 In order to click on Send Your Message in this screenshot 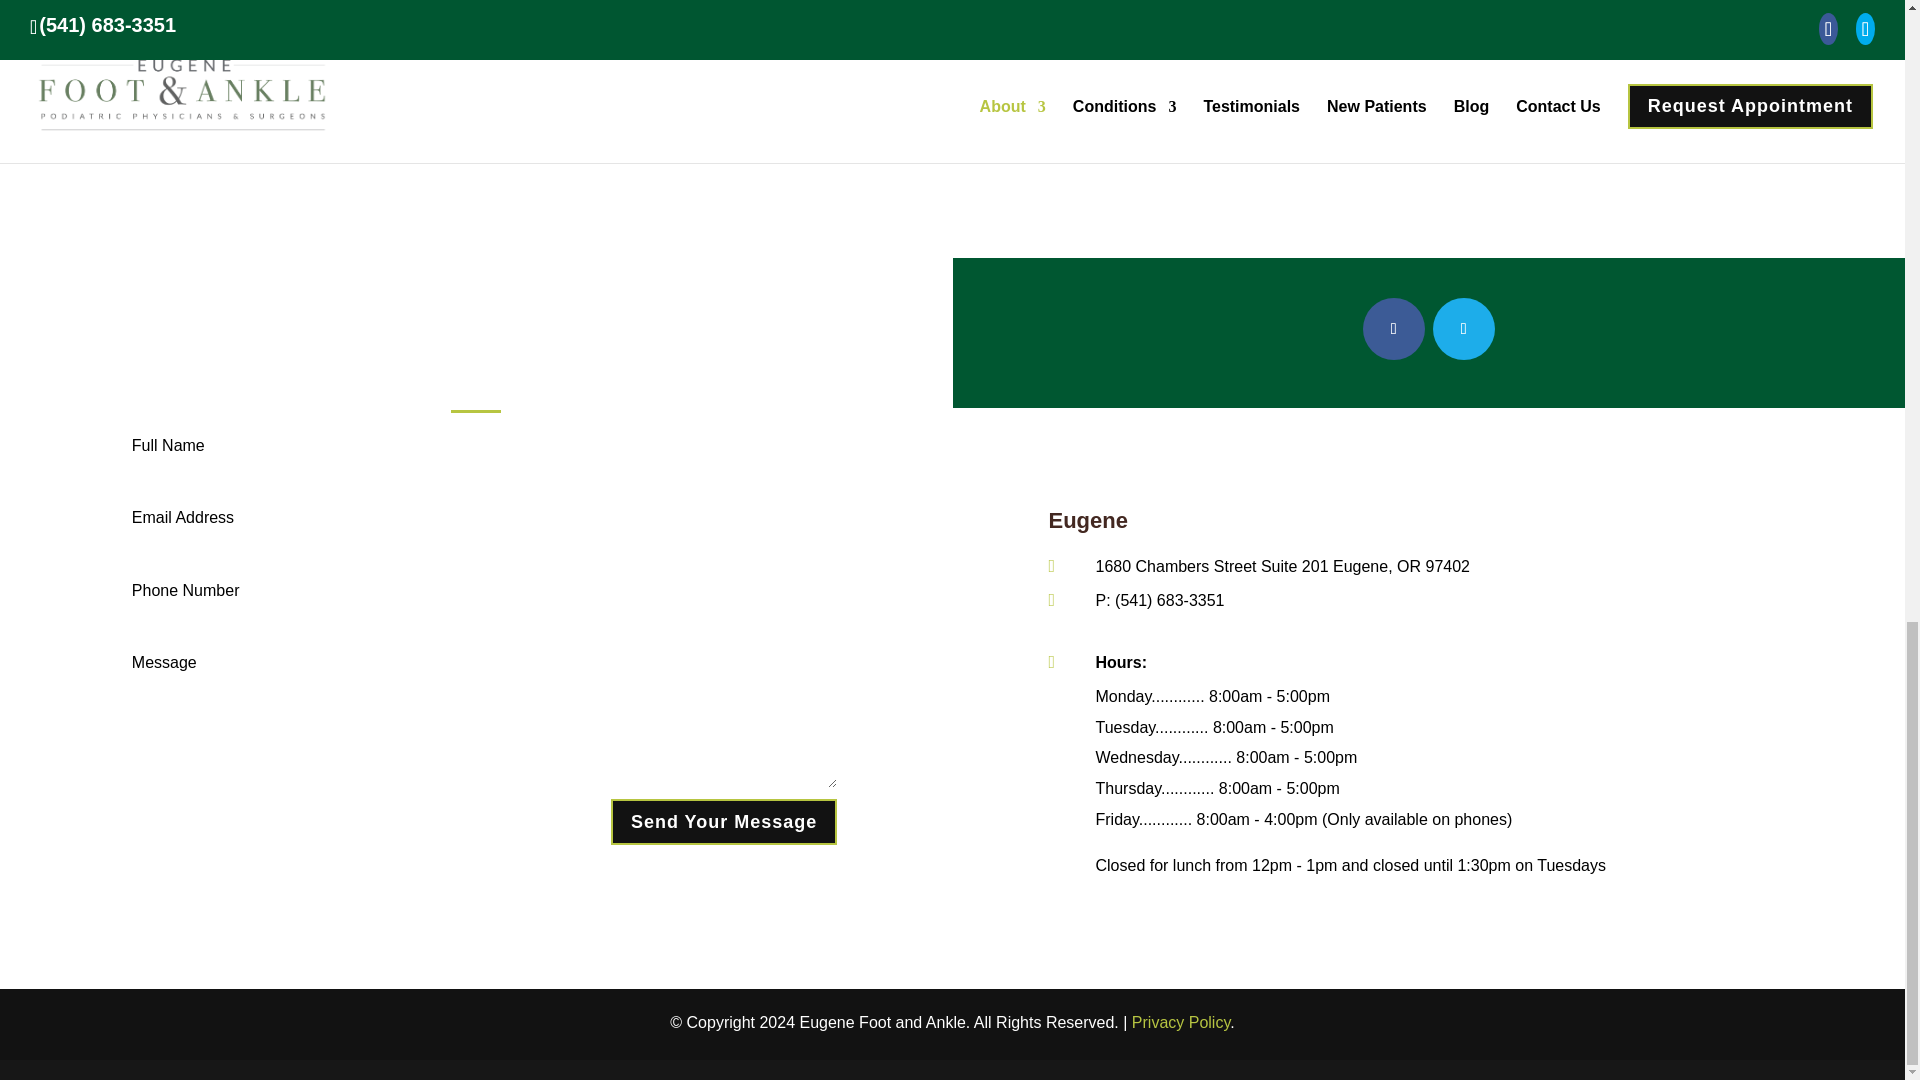, I will do `click(724, 821)`.